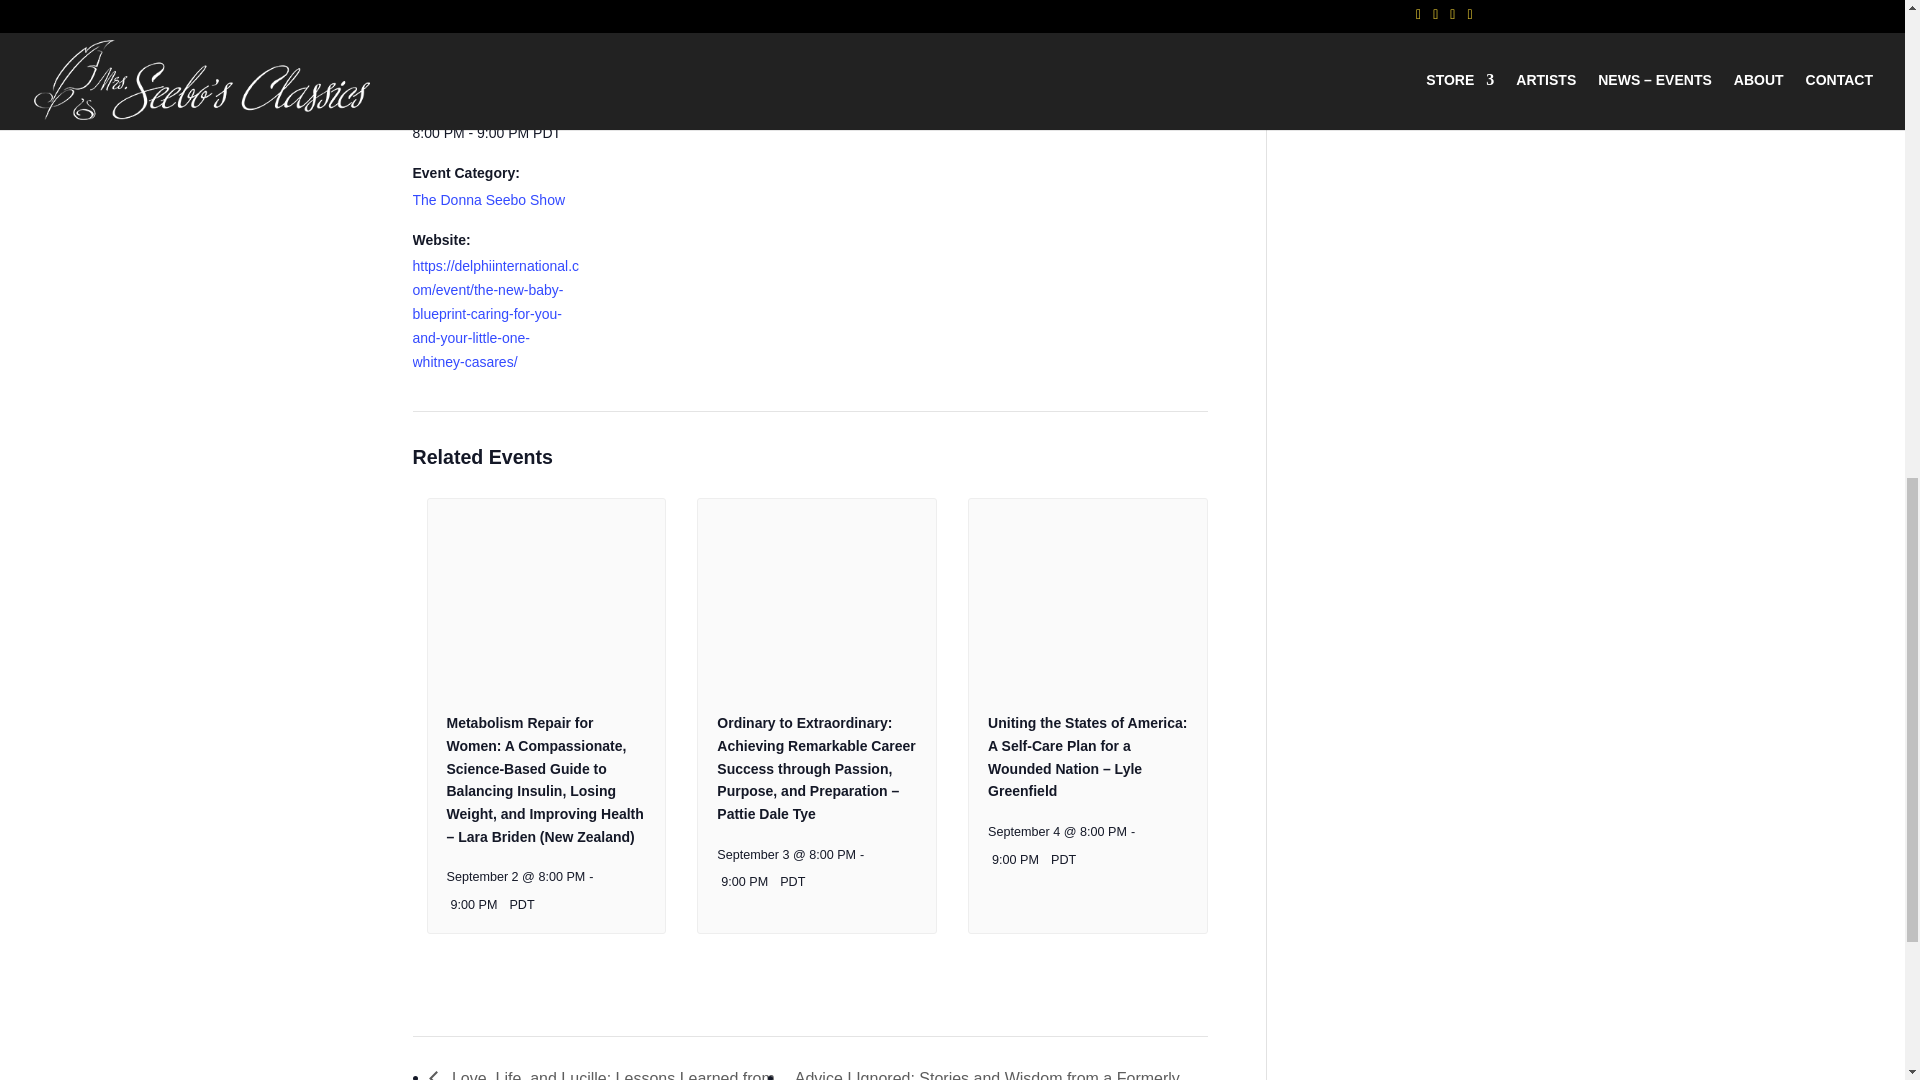 Image resolution: width=1920 pixels, height=1080 pixels. Describe the element at coordinates (452, 66) in the screenshot. I see `2020-04-06` at that location.